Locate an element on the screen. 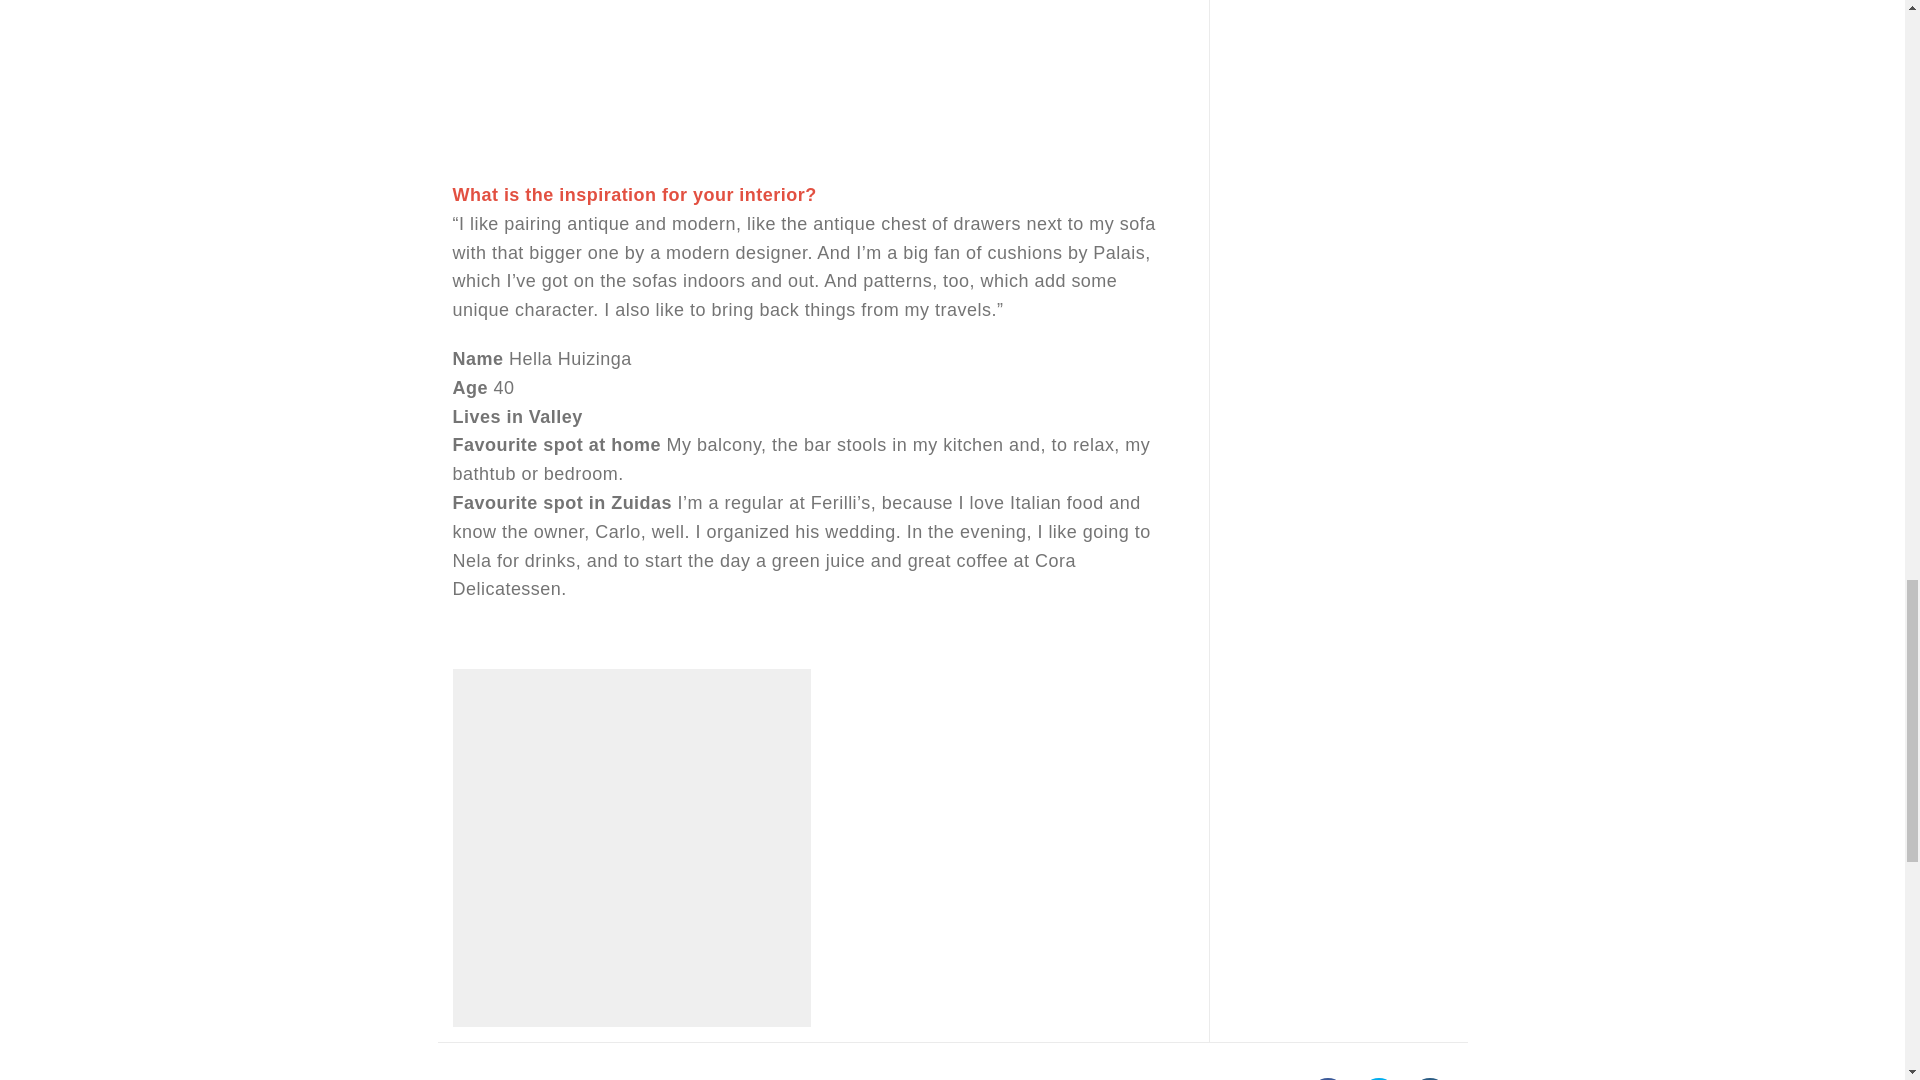 The image size is (1920, 1080). Facebook is located at coordinates (1327, 1078).